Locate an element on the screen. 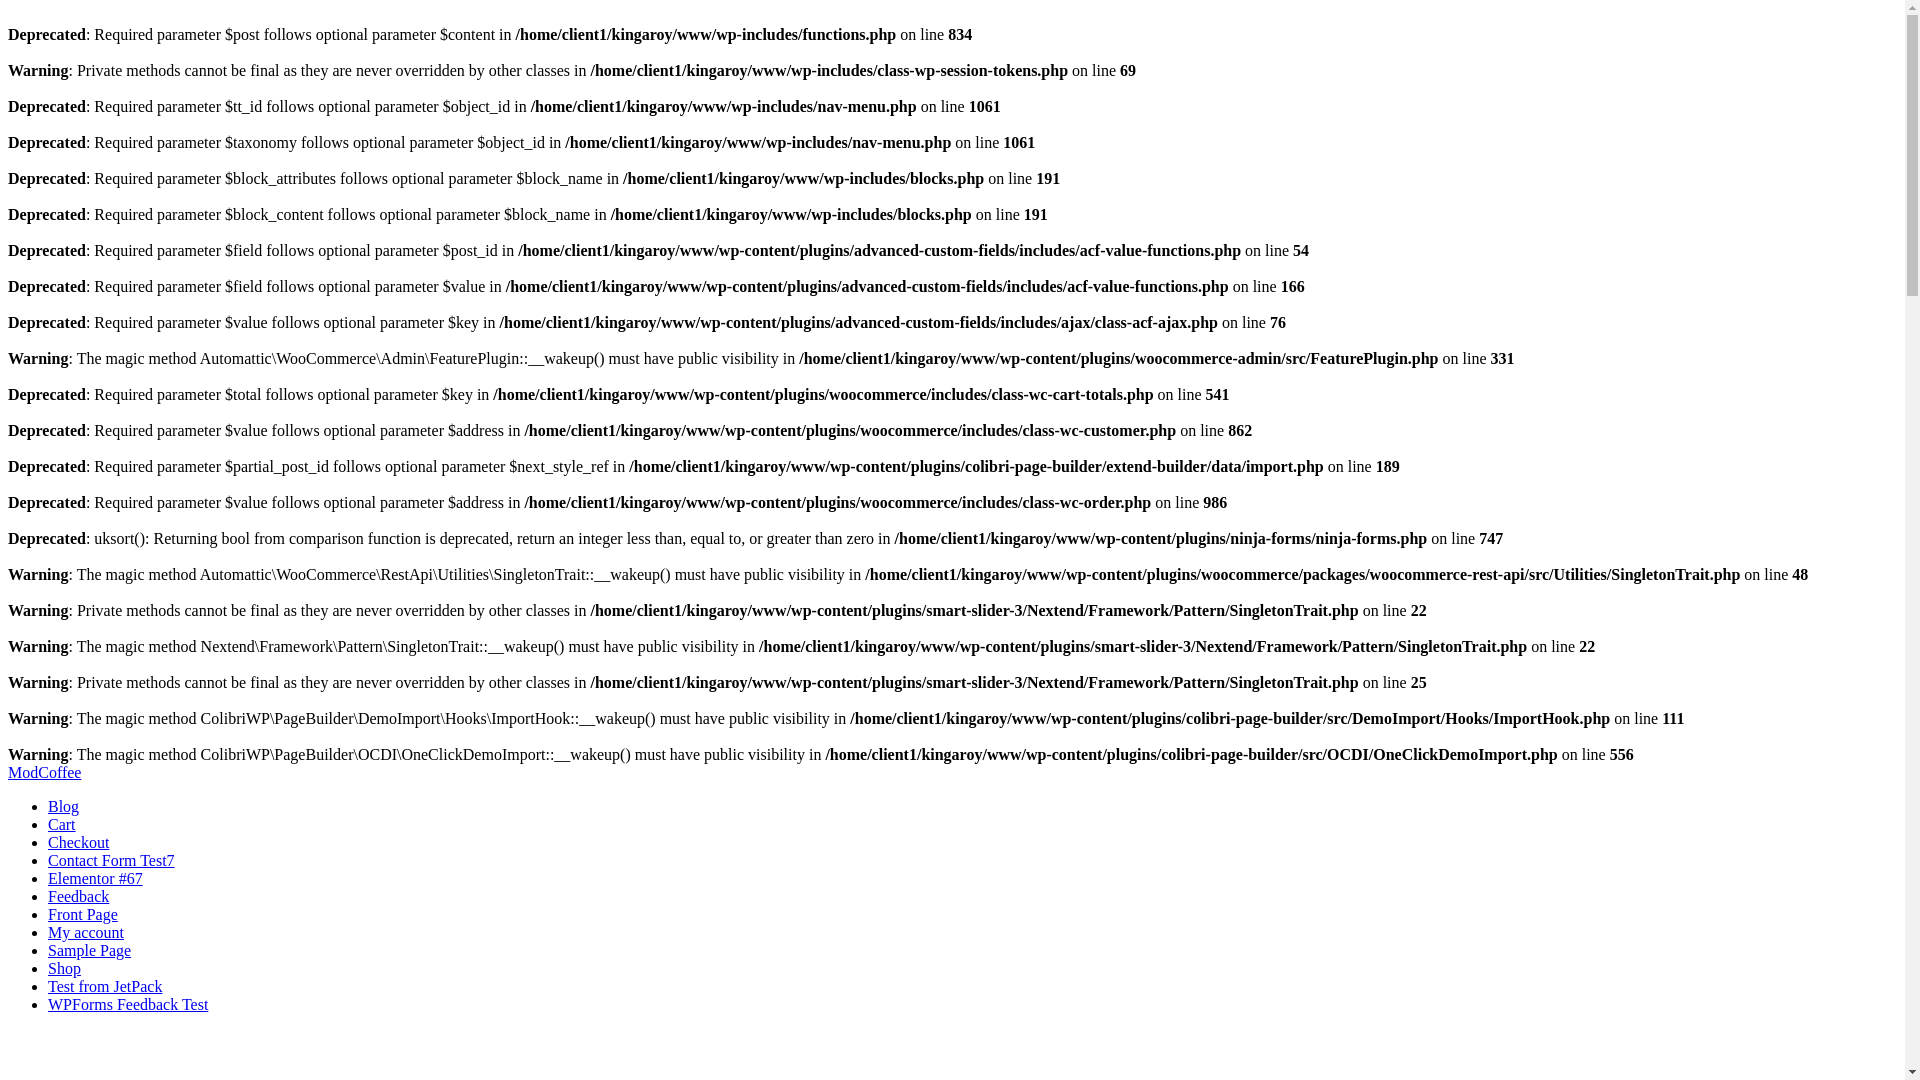 This screenshot has height=1080, width=1920. Test from JetPack is located at coordinates (105, 986).